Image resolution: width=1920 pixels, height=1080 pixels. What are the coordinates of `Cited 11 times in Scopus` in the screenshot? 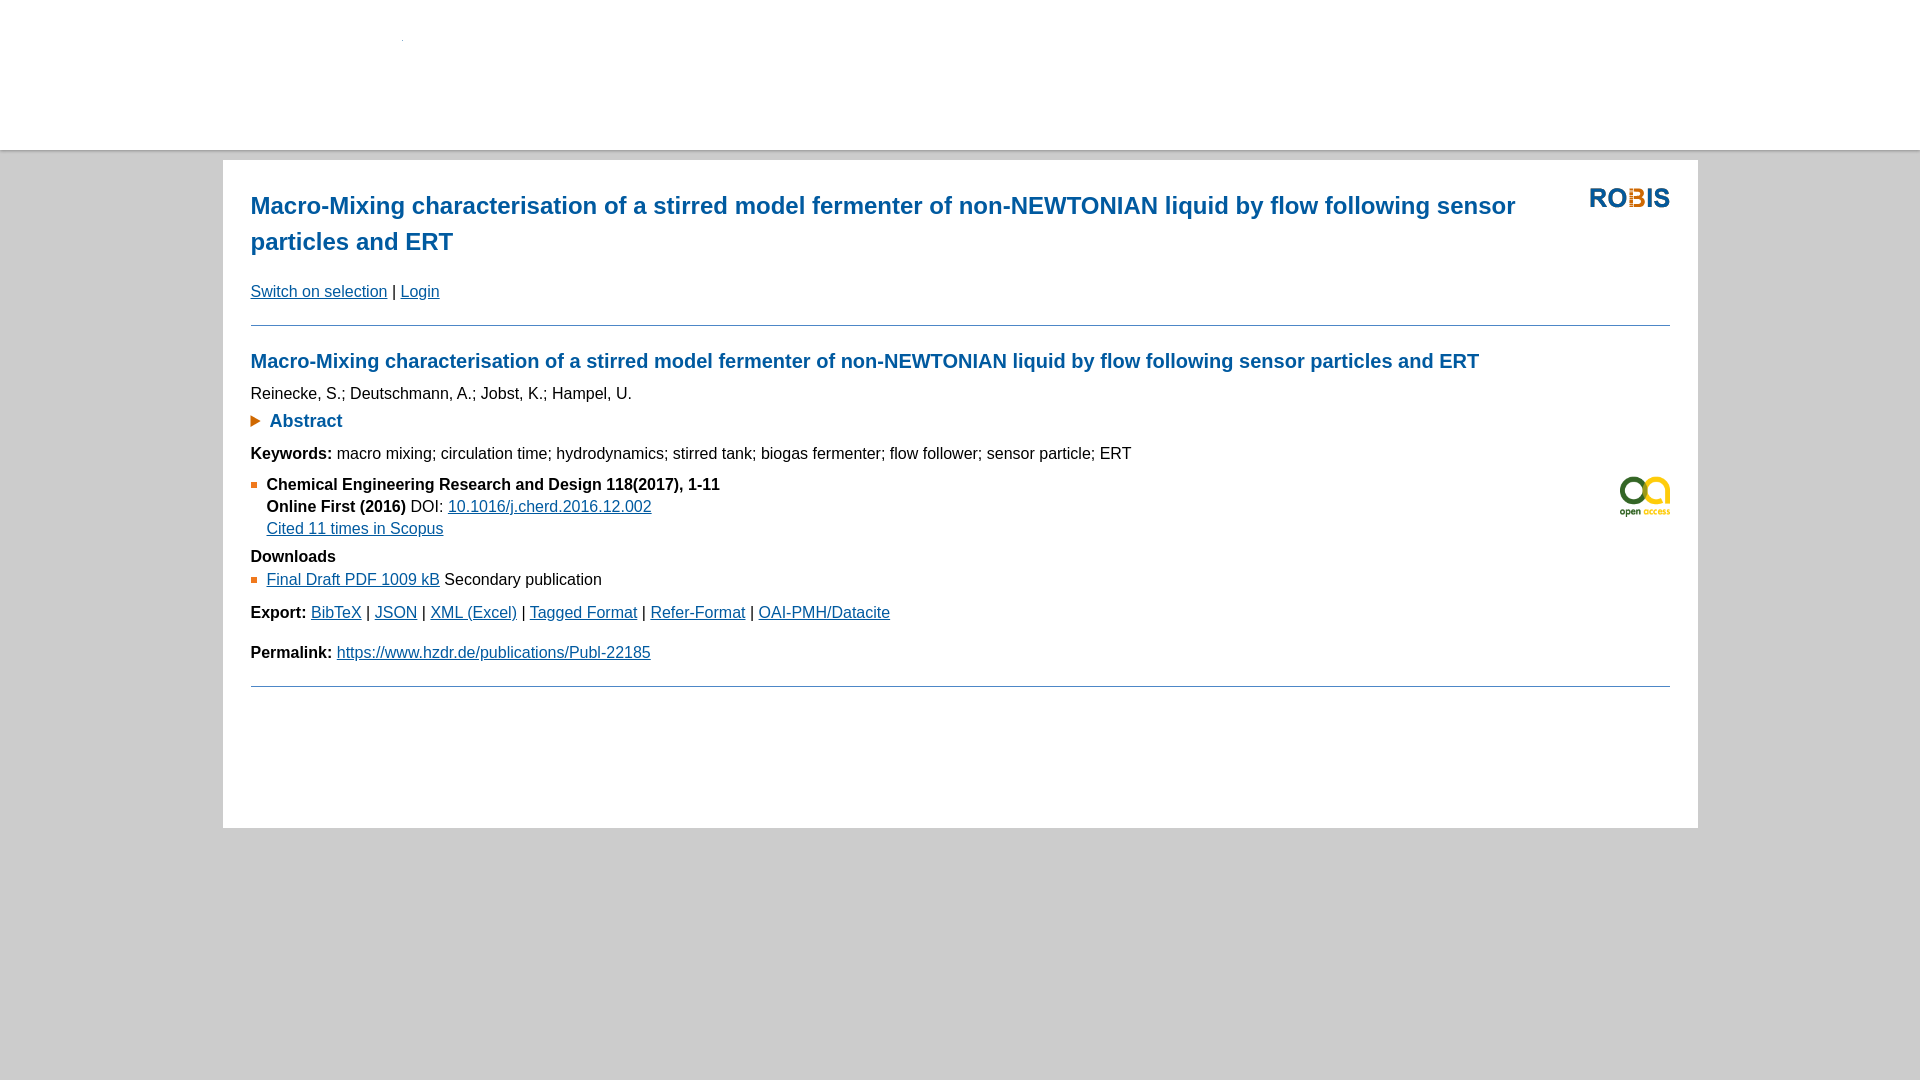 It's located at (354, 528).